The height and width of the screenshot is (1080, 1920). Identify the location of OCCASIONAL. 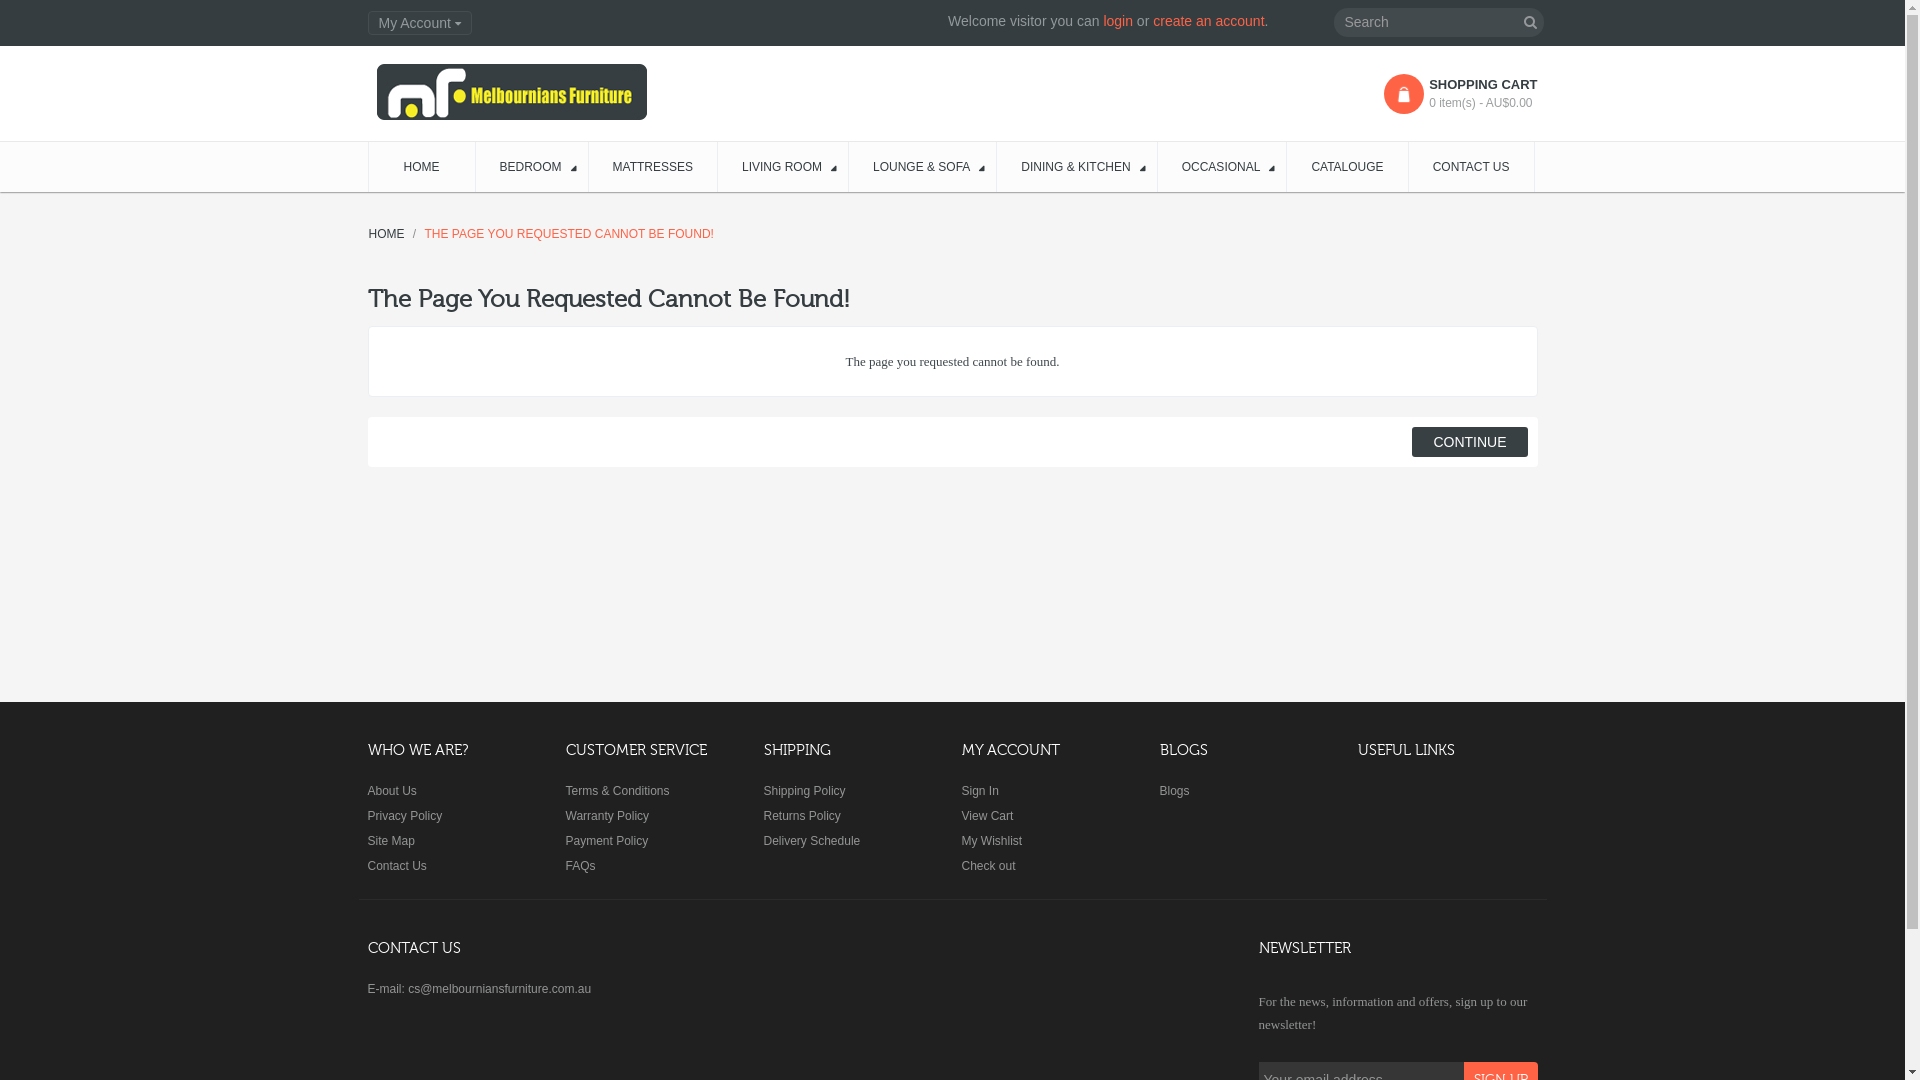
(1223, 167).